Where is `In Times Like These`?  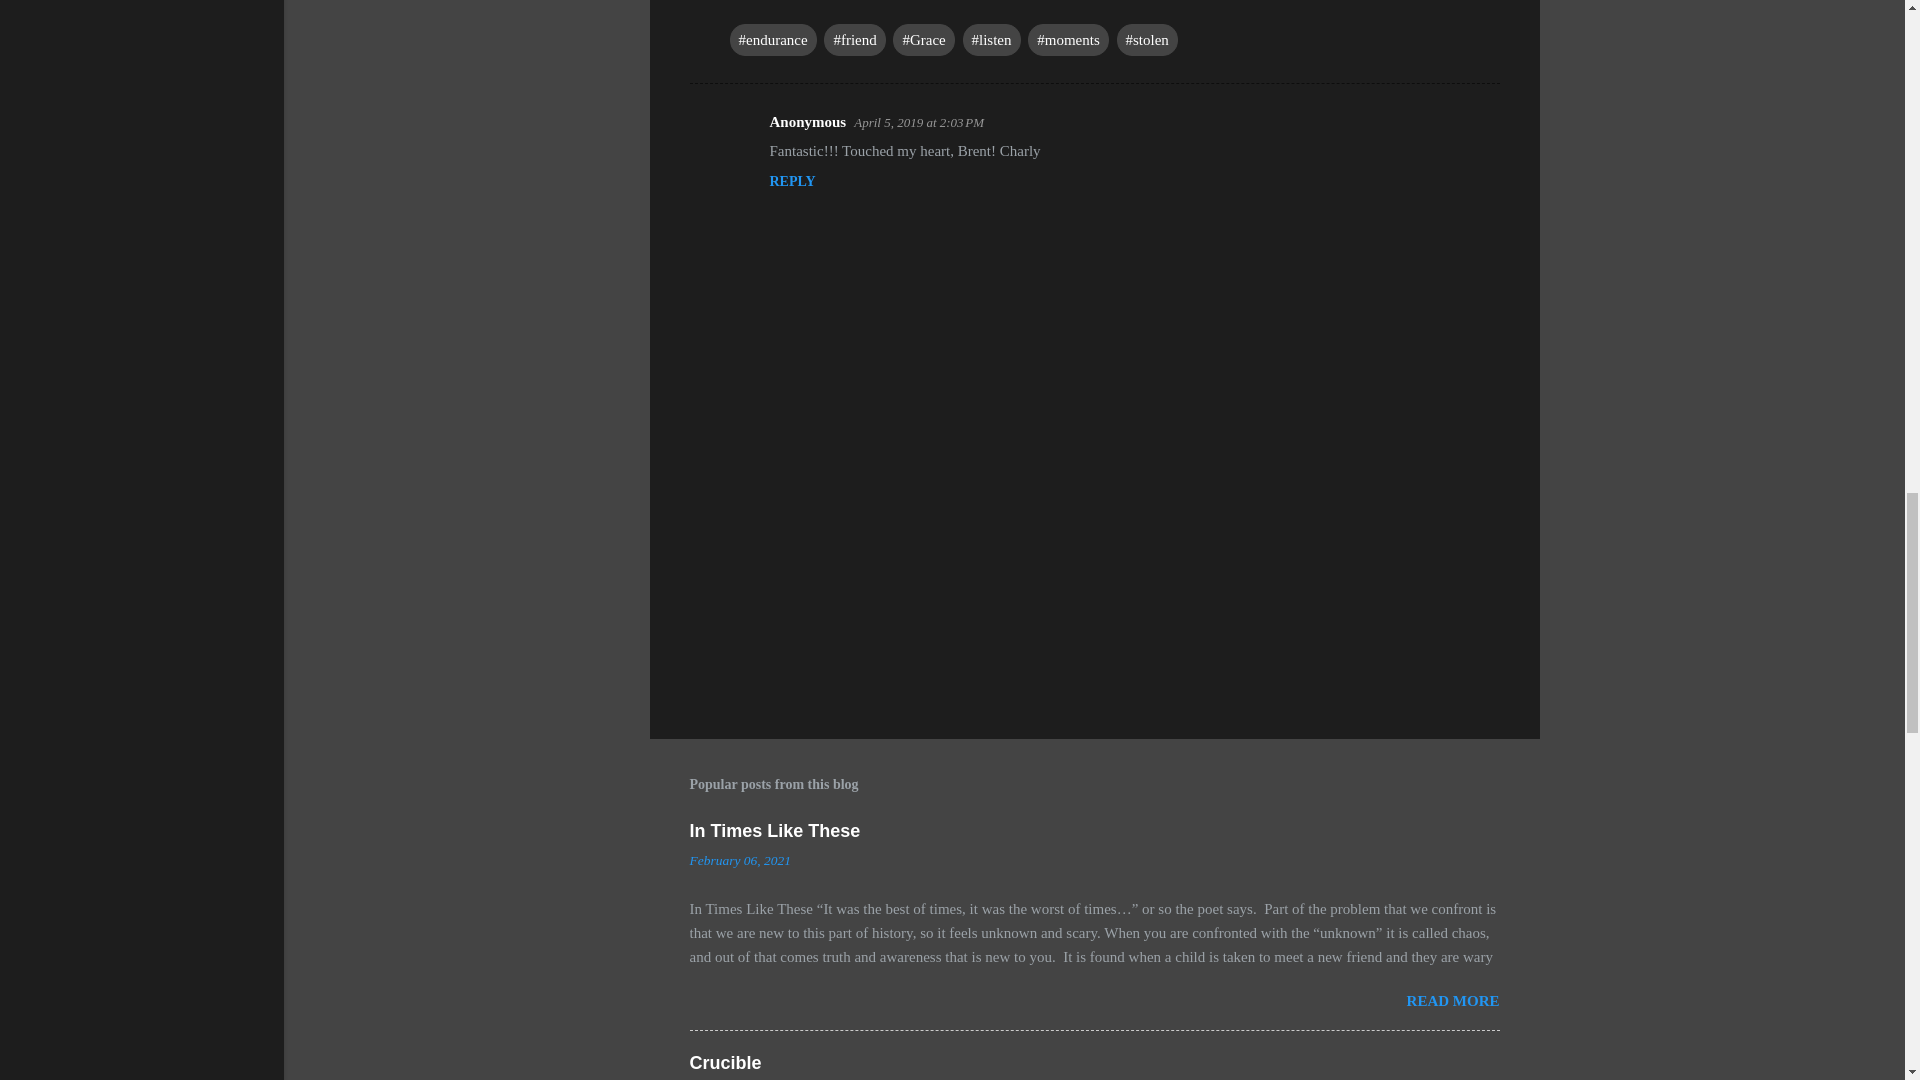
In Times Like These is located at coordinates (774, 830).